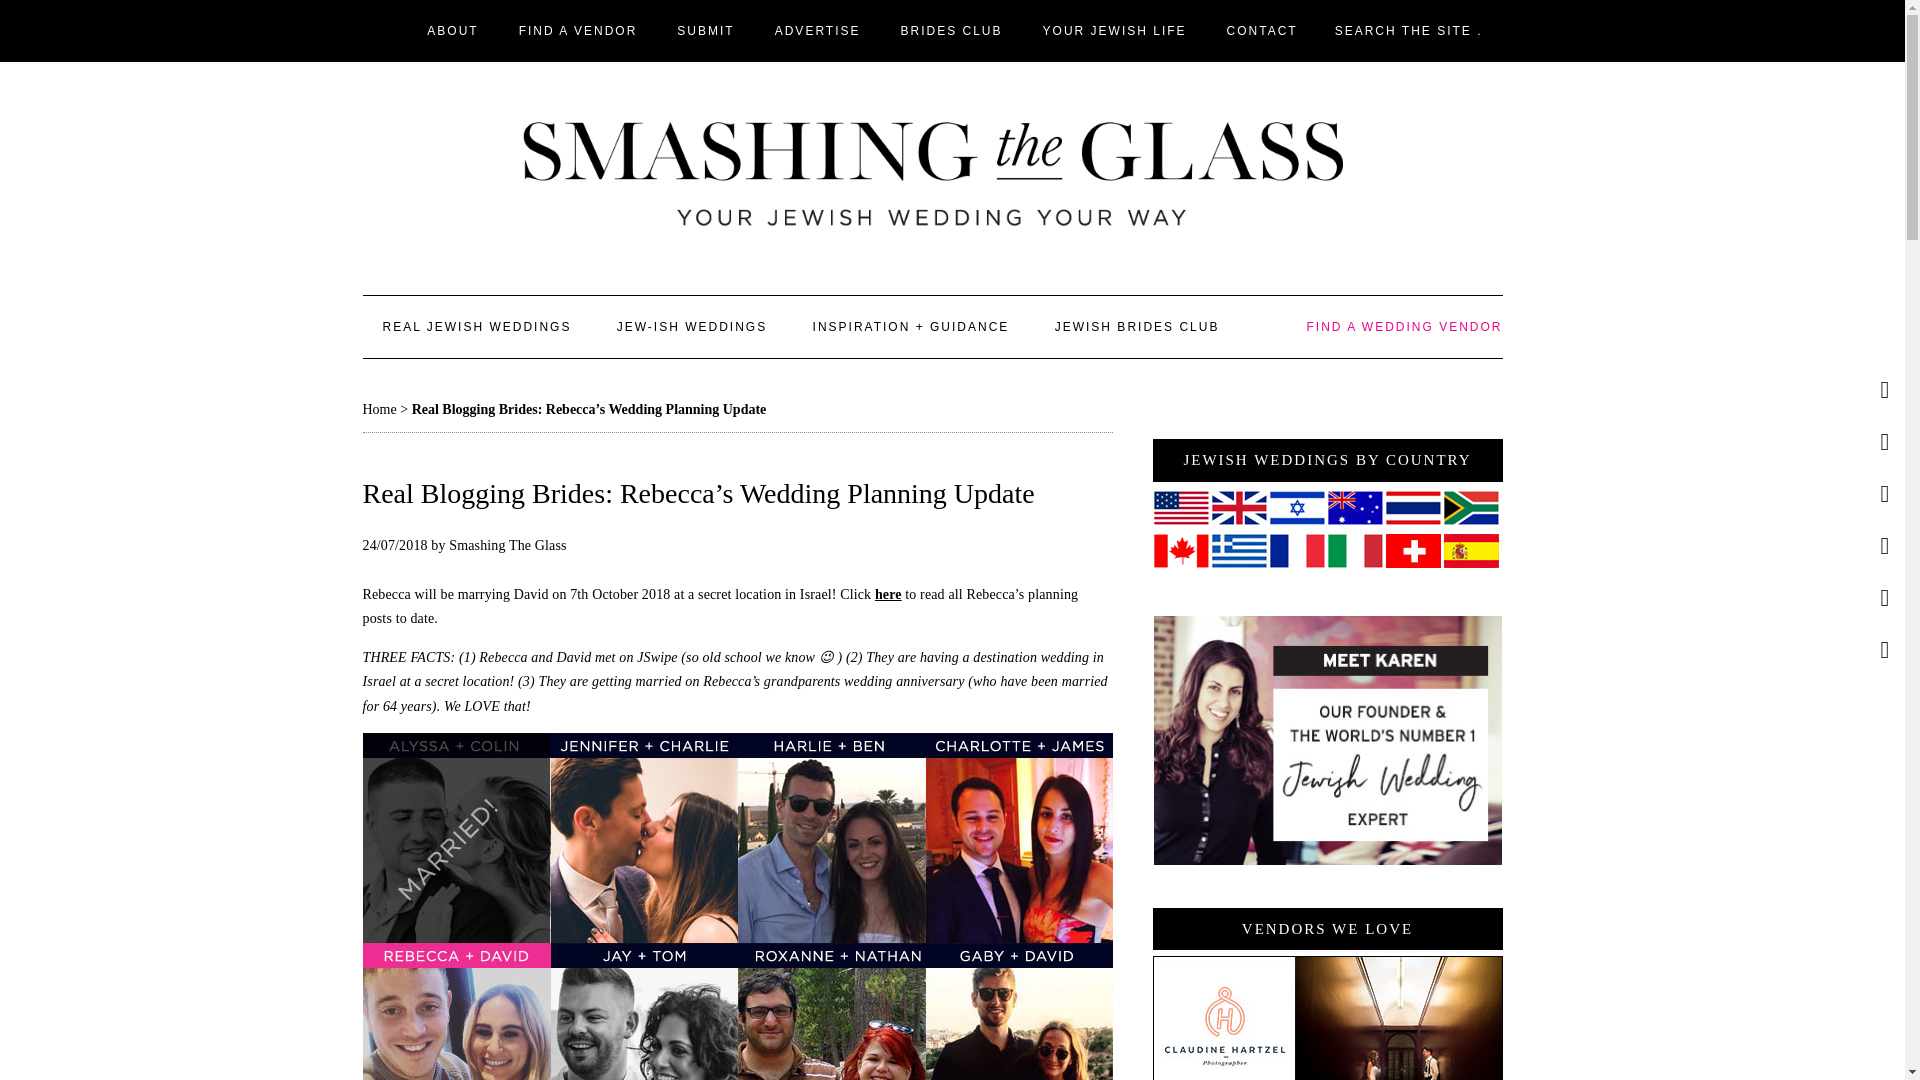 The height and width of the screenshot is (1080, 1920). Describe the element at coordinates (578, 30) in the screenshot. I see `FIND A VENDOR` at that location.